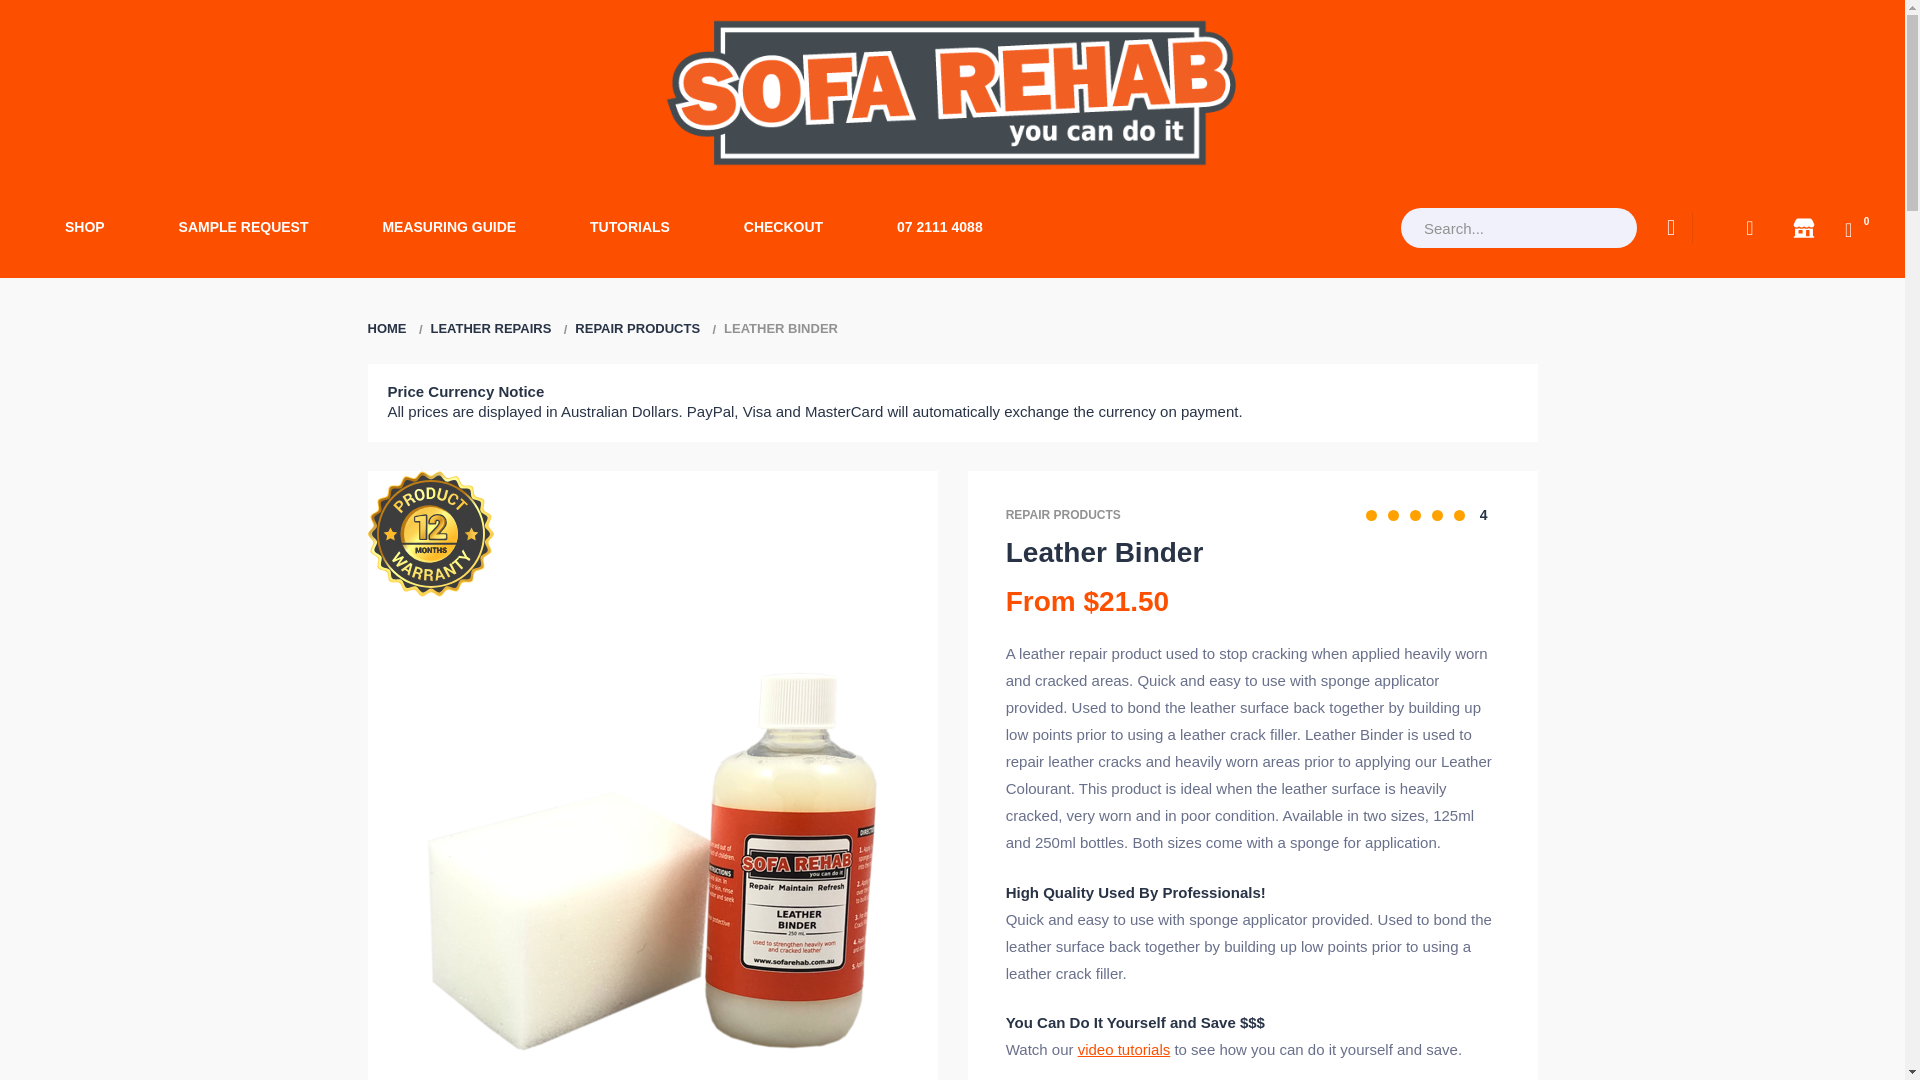 The height and width of the screenshot is (1080, 1920). Describe the element at coordinates (1394, 514) in the screenshot. I see `2` at that location.